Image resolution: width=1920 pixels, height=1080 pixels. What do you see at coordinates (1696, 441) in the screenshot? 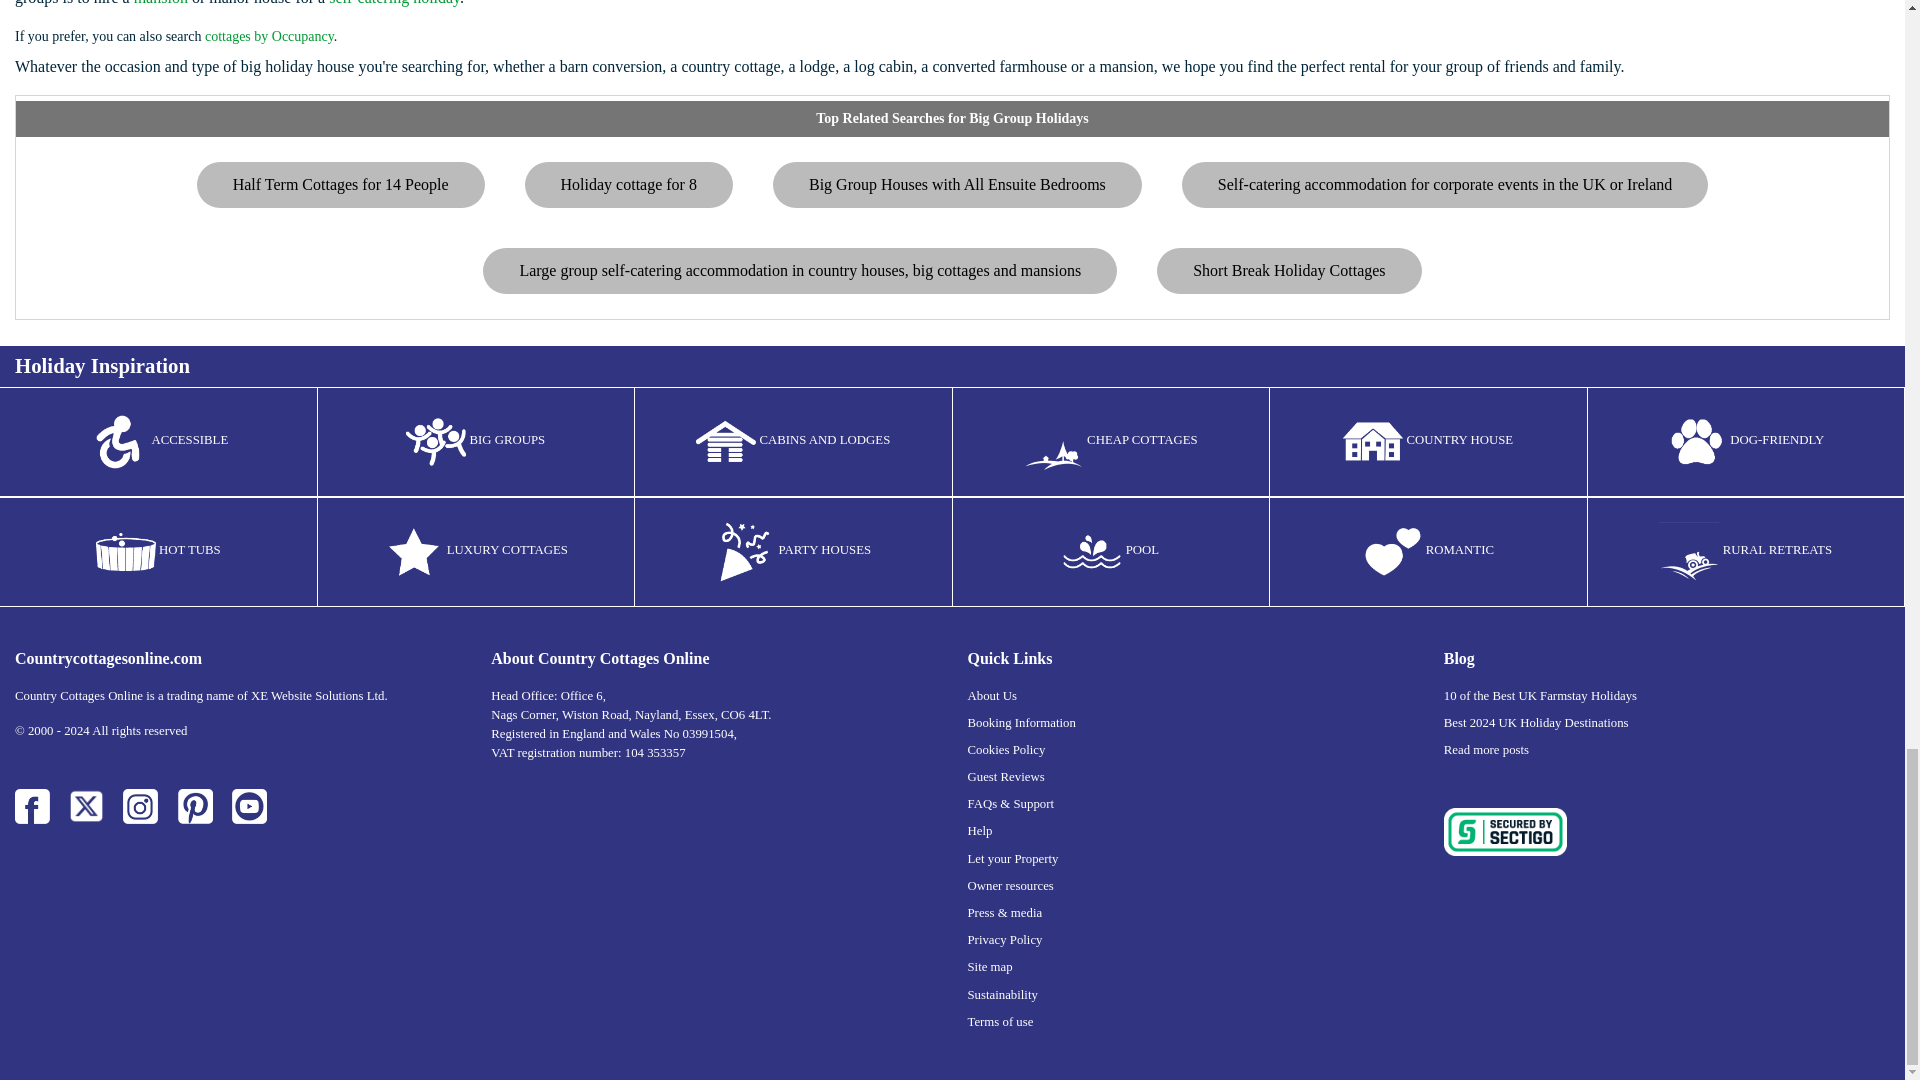
I see `Dogs Welcome Cottages` at bounding box center [1696, 441].